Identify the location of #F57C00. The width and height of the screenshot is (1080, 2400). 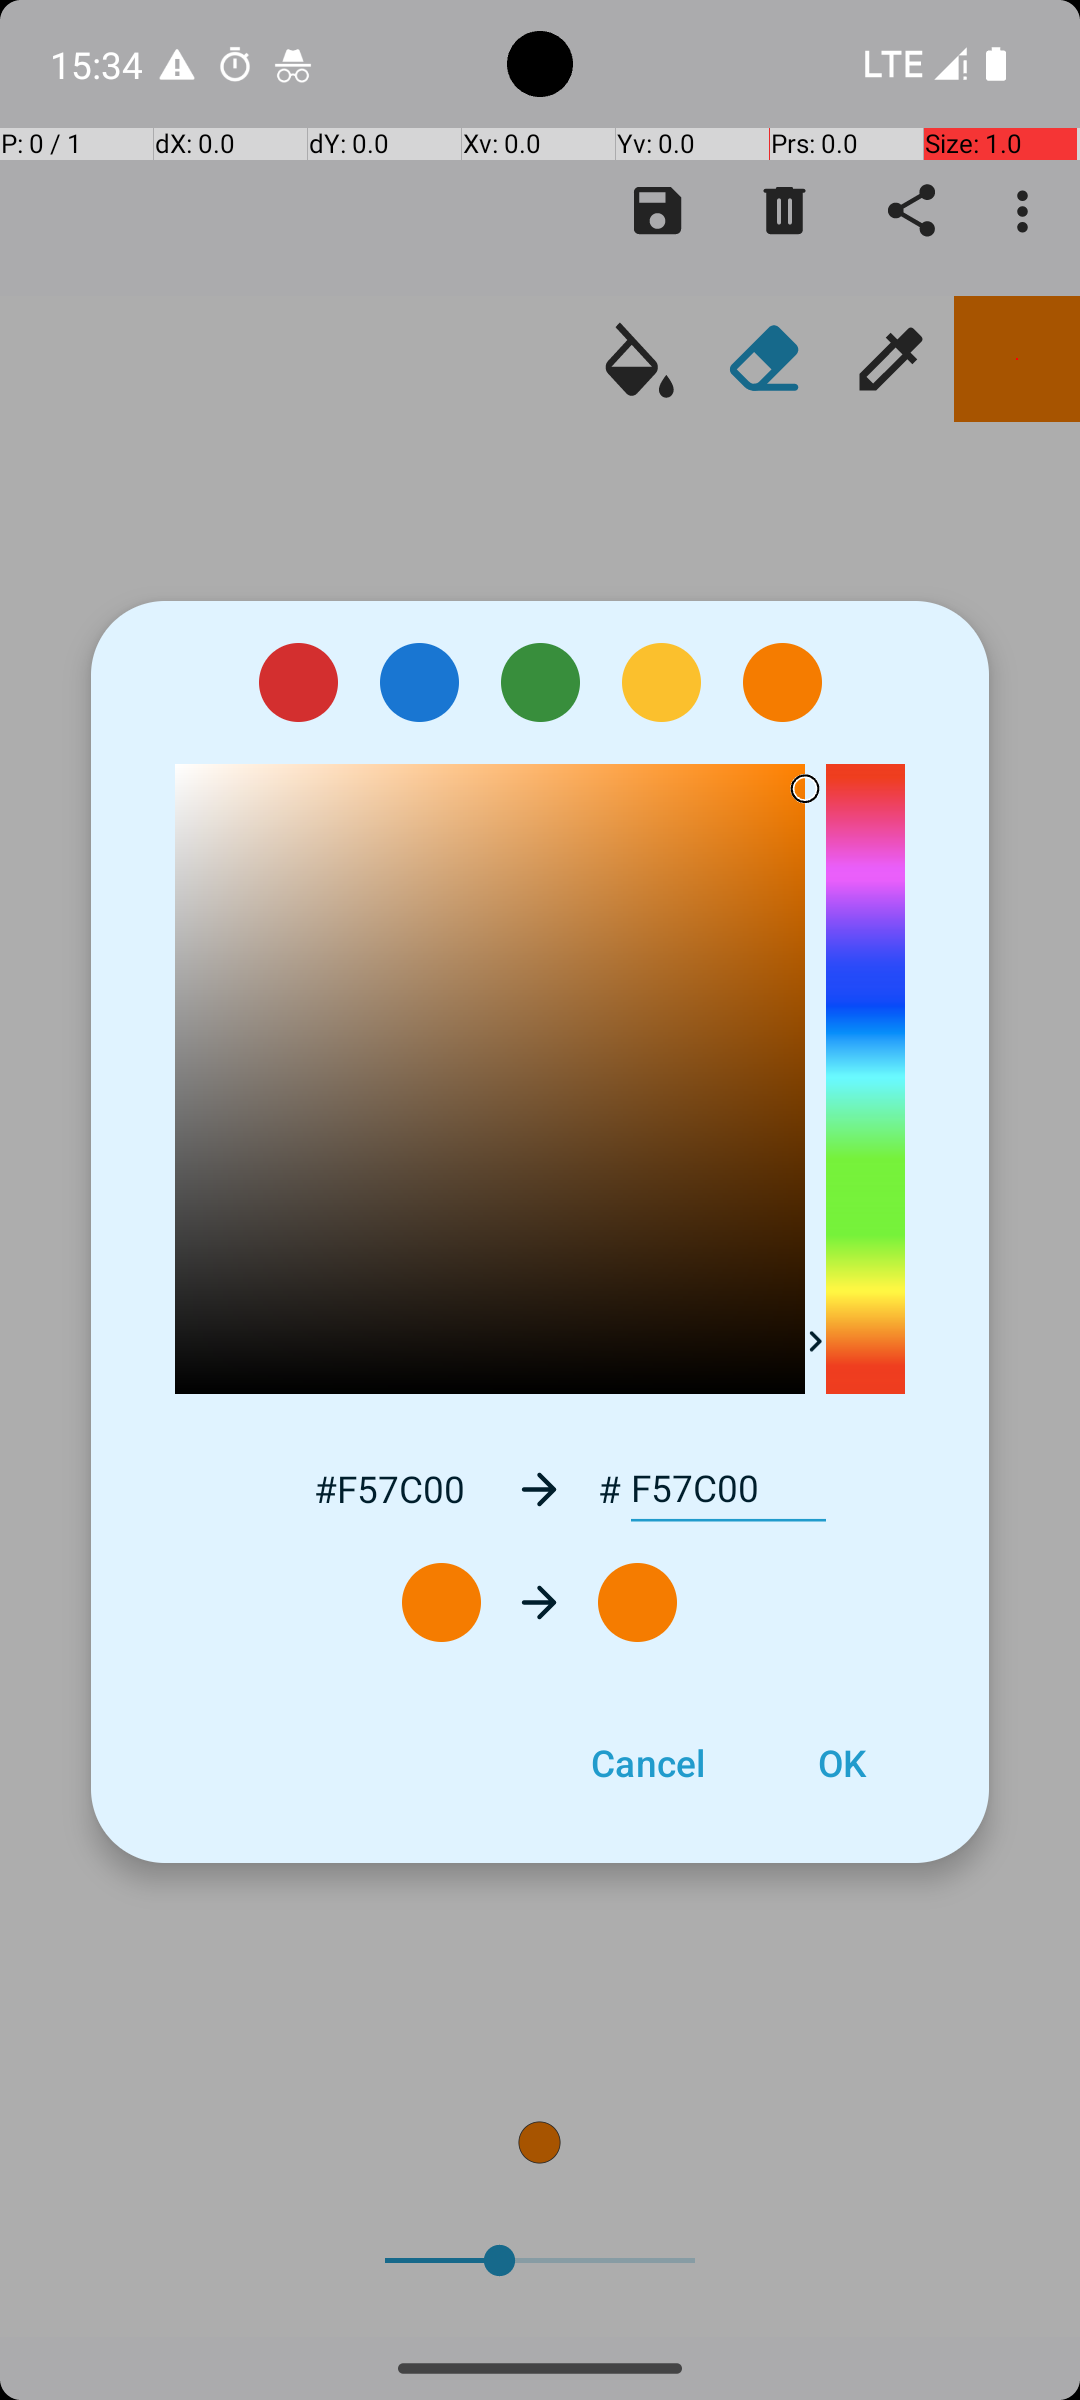
(389, 1488).